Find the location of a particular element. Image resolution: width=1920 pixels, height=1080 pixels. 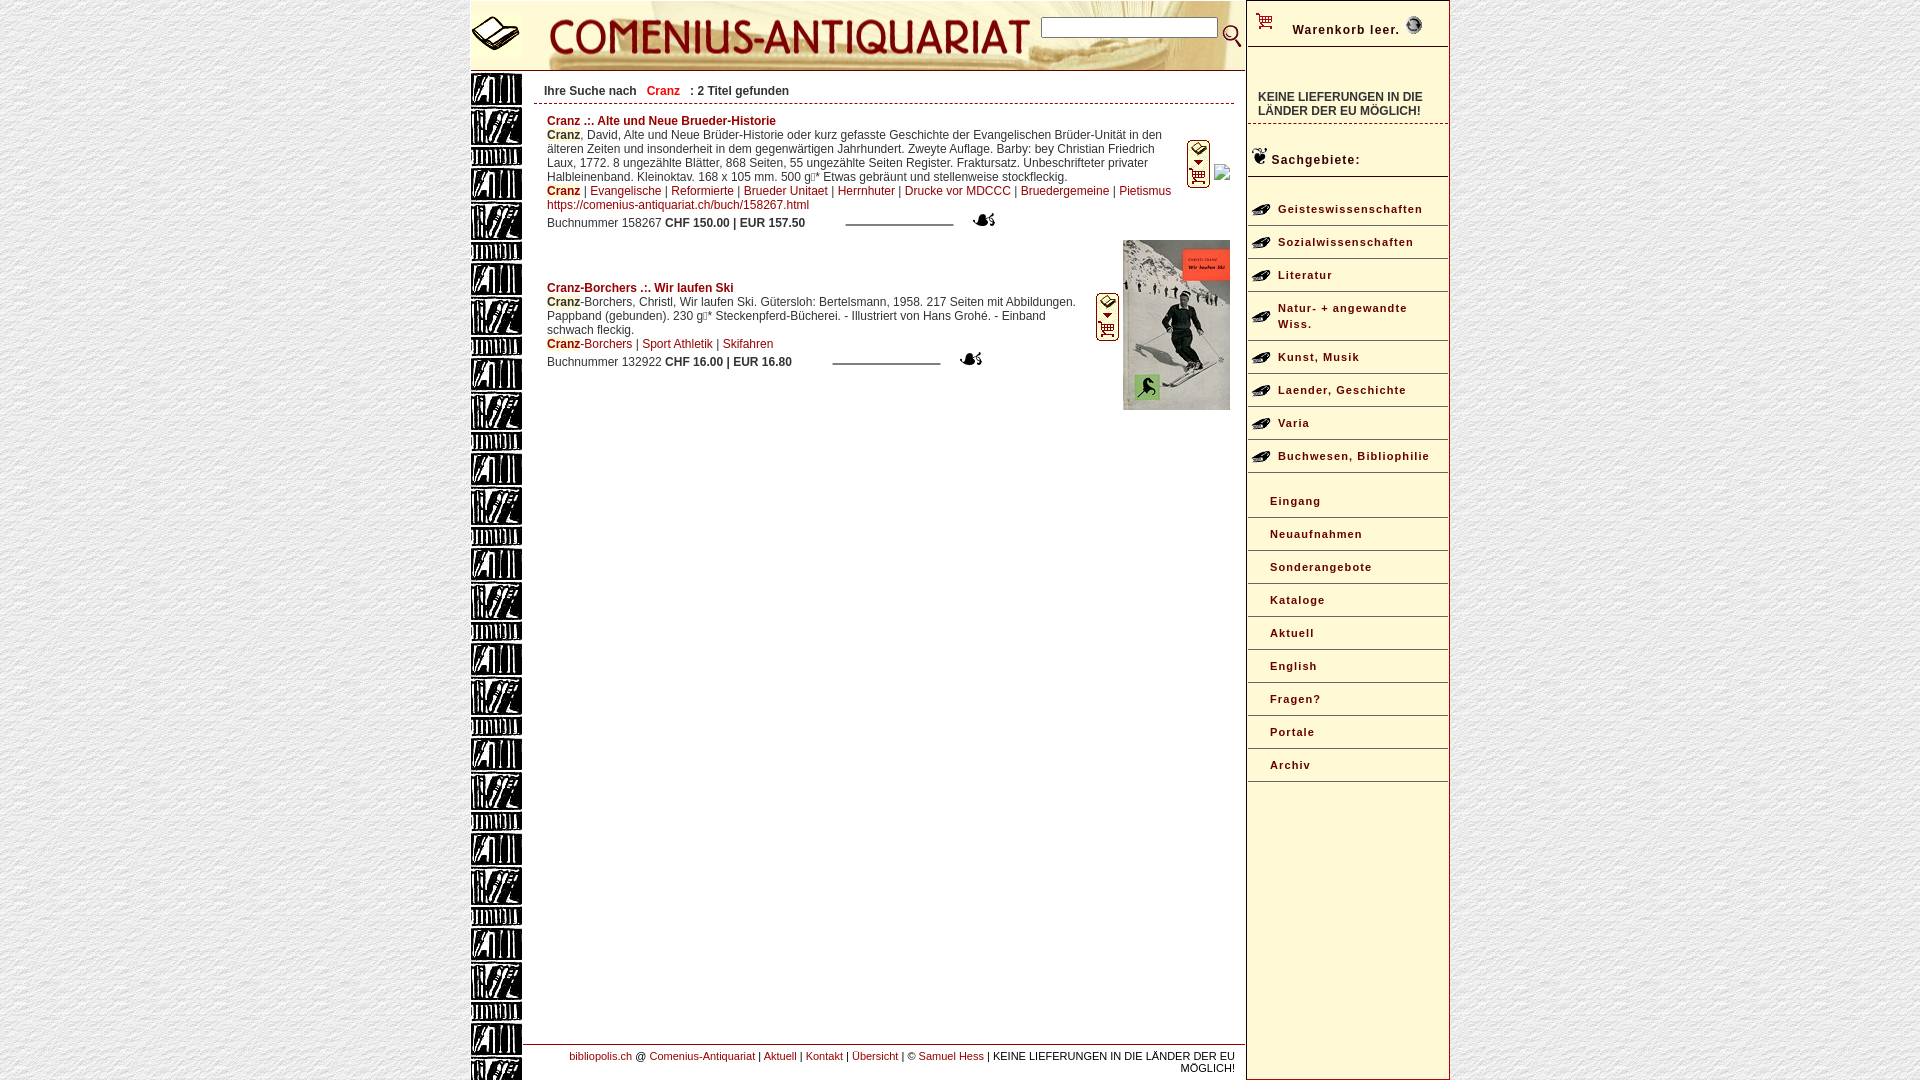

Literatur is located at coordinates (1348, 276).